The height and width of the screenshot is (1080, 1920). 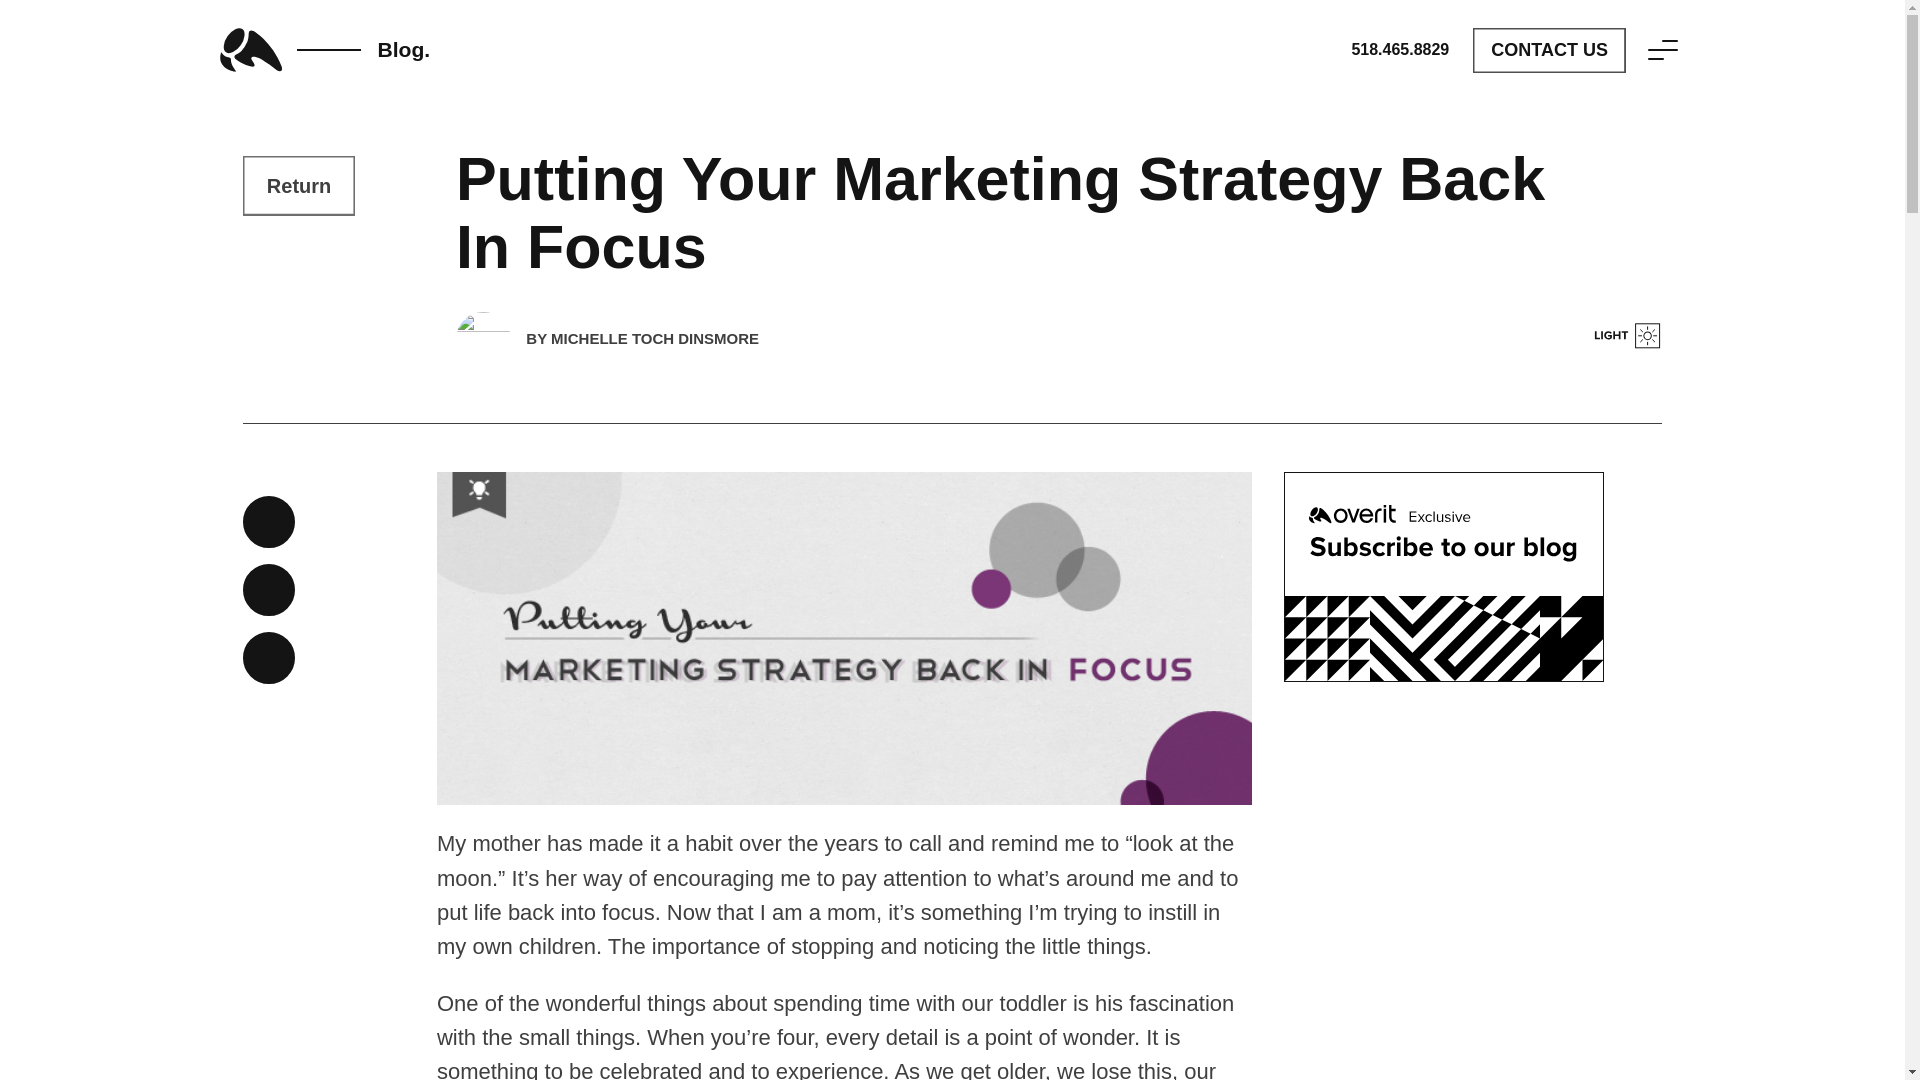 I want to click on Return, so click(x=299, y=184).